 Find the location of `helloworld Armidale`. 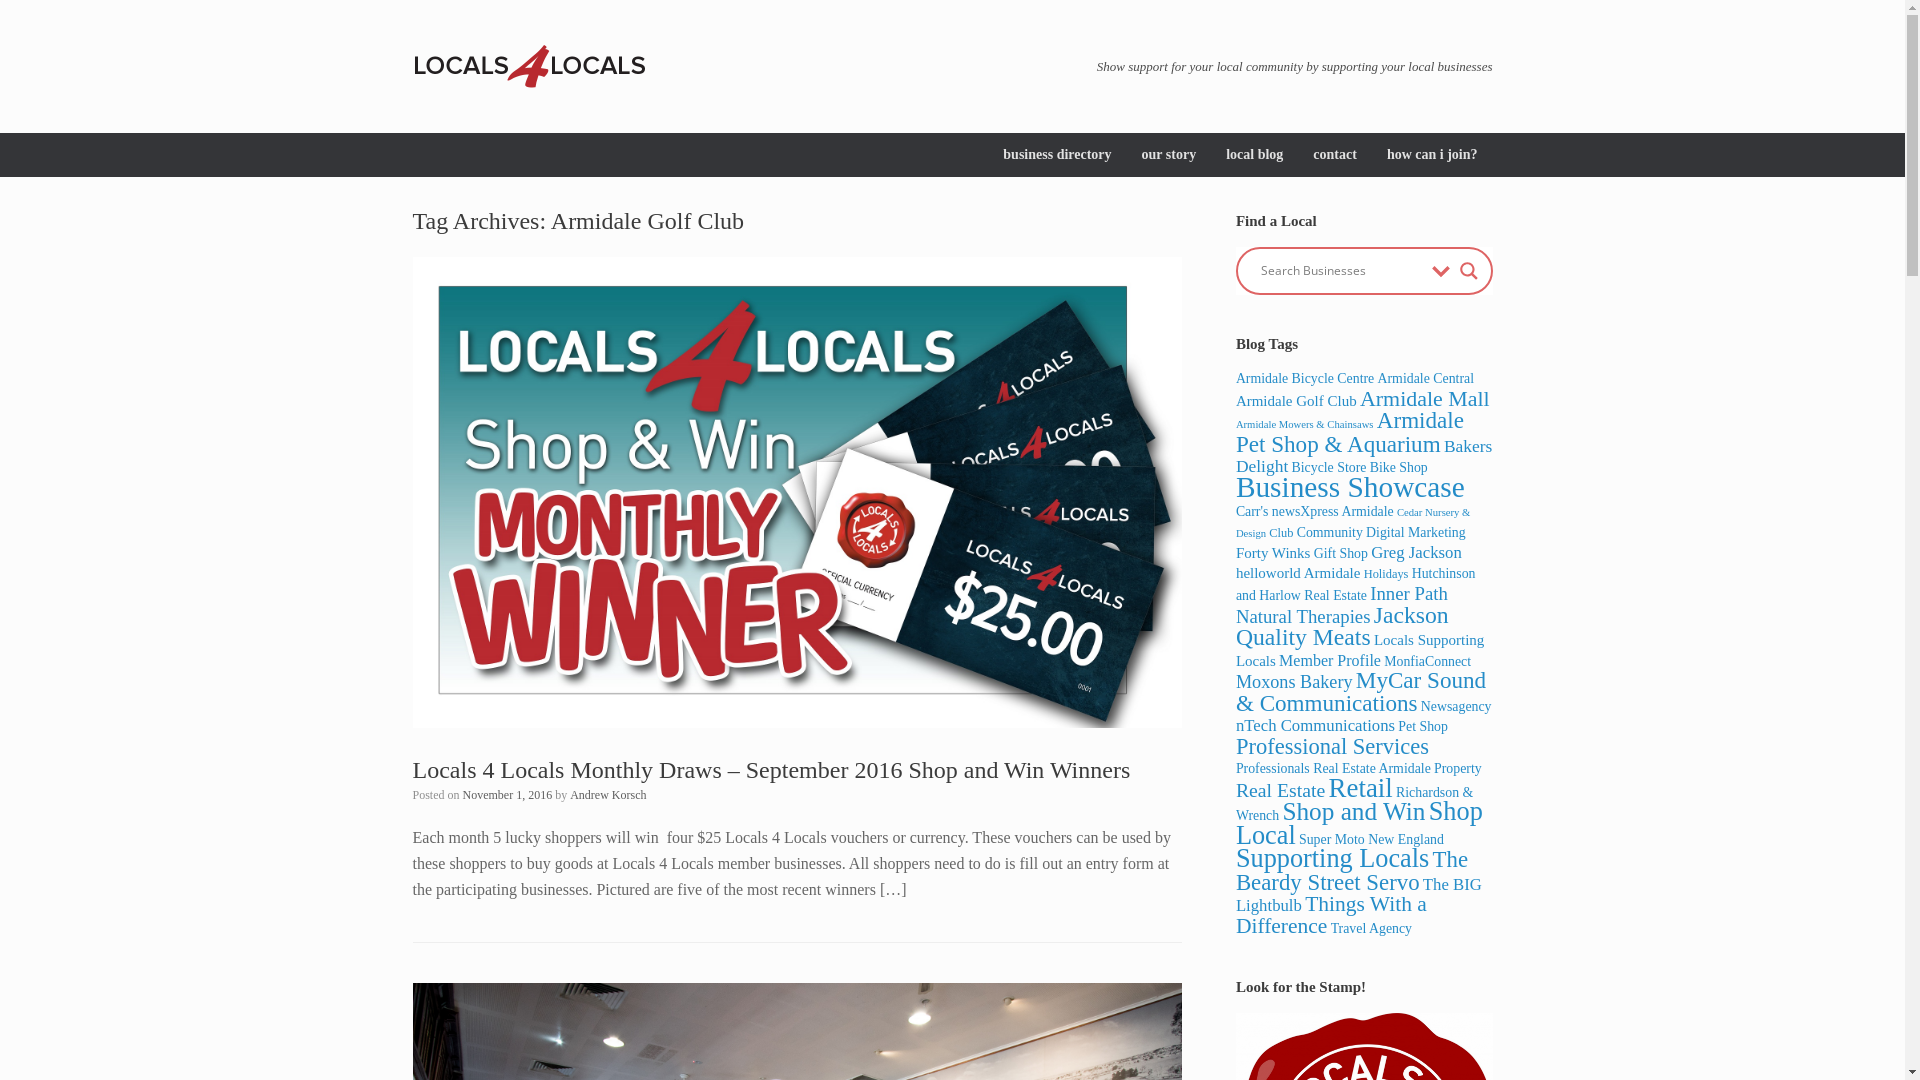

helloworld Armidale is located at coordinates (1298, 572).